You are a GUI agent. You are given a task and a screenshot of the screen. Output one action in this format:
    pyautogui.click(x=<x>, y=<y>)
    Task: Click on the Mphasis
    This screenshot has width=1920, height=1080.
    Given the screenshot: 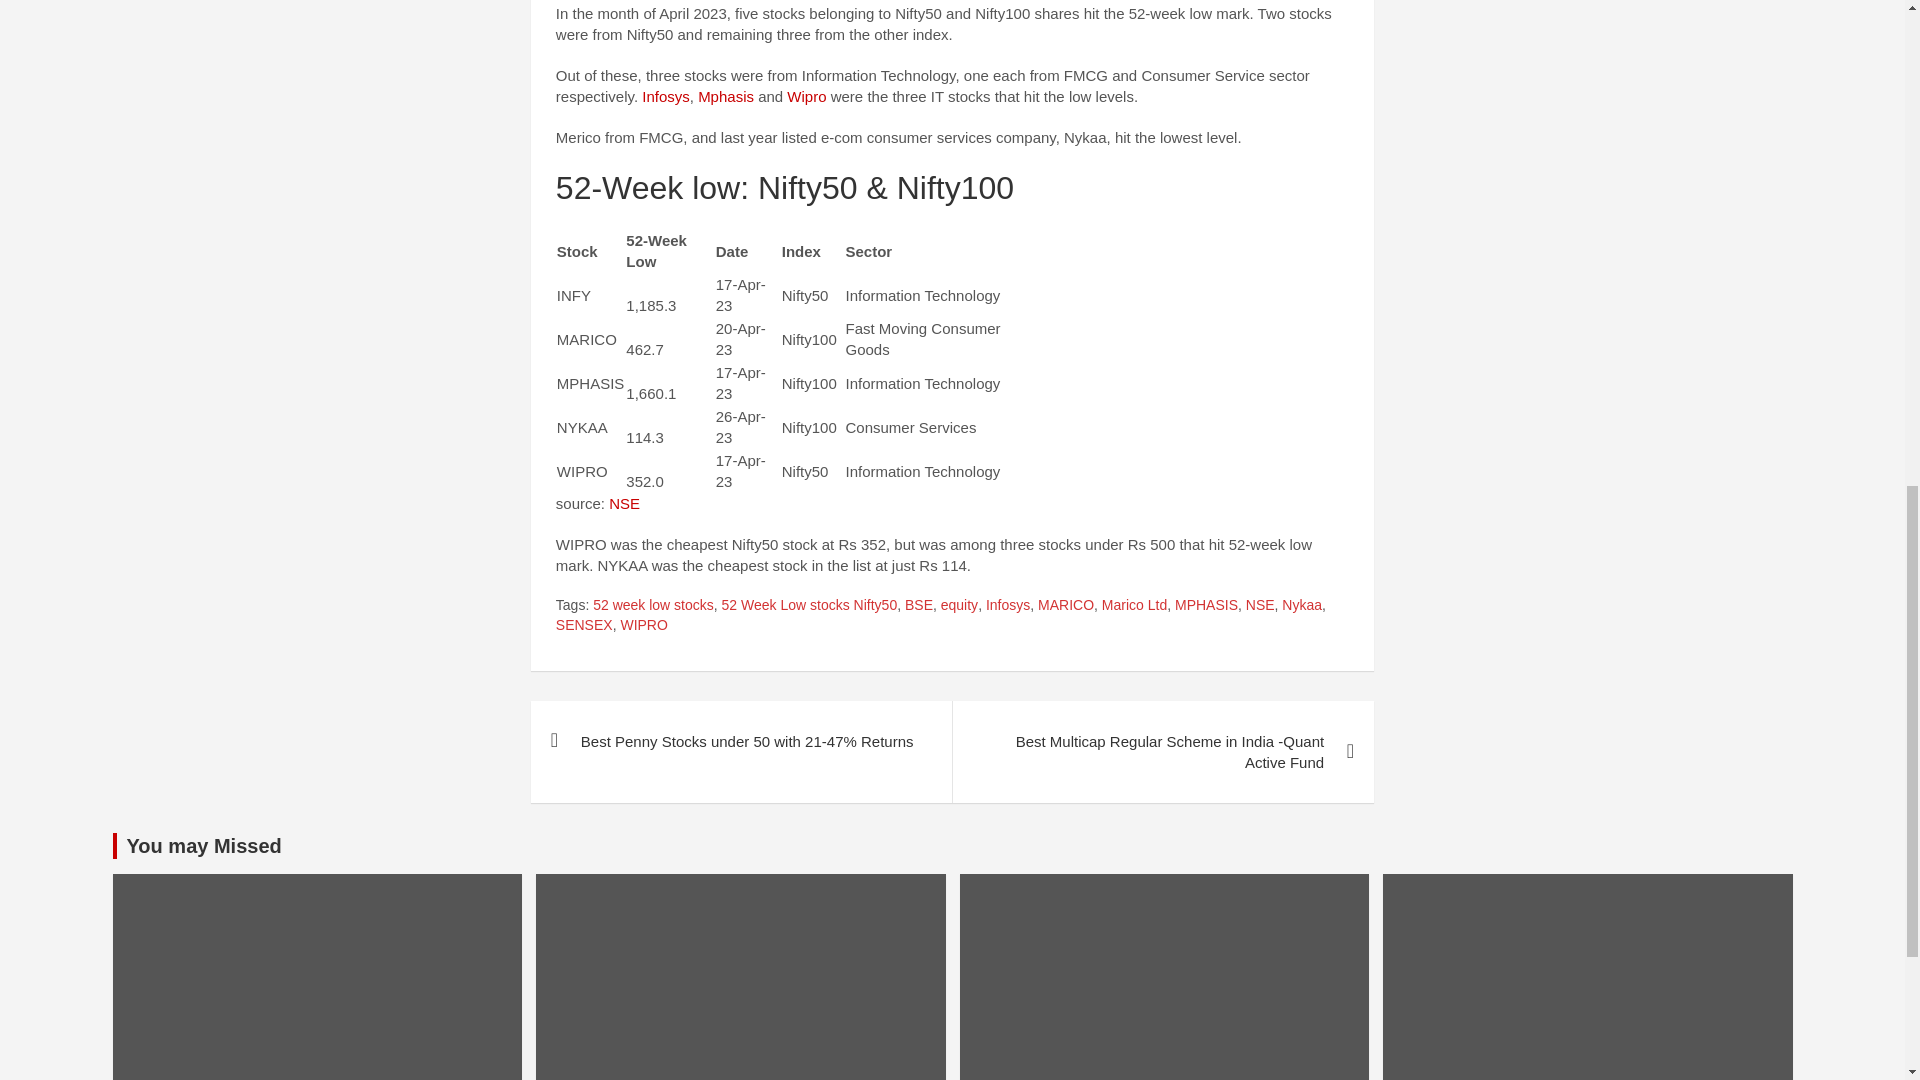 What is the action you would take?
    pyautogui.click(x=726, y=96)
    